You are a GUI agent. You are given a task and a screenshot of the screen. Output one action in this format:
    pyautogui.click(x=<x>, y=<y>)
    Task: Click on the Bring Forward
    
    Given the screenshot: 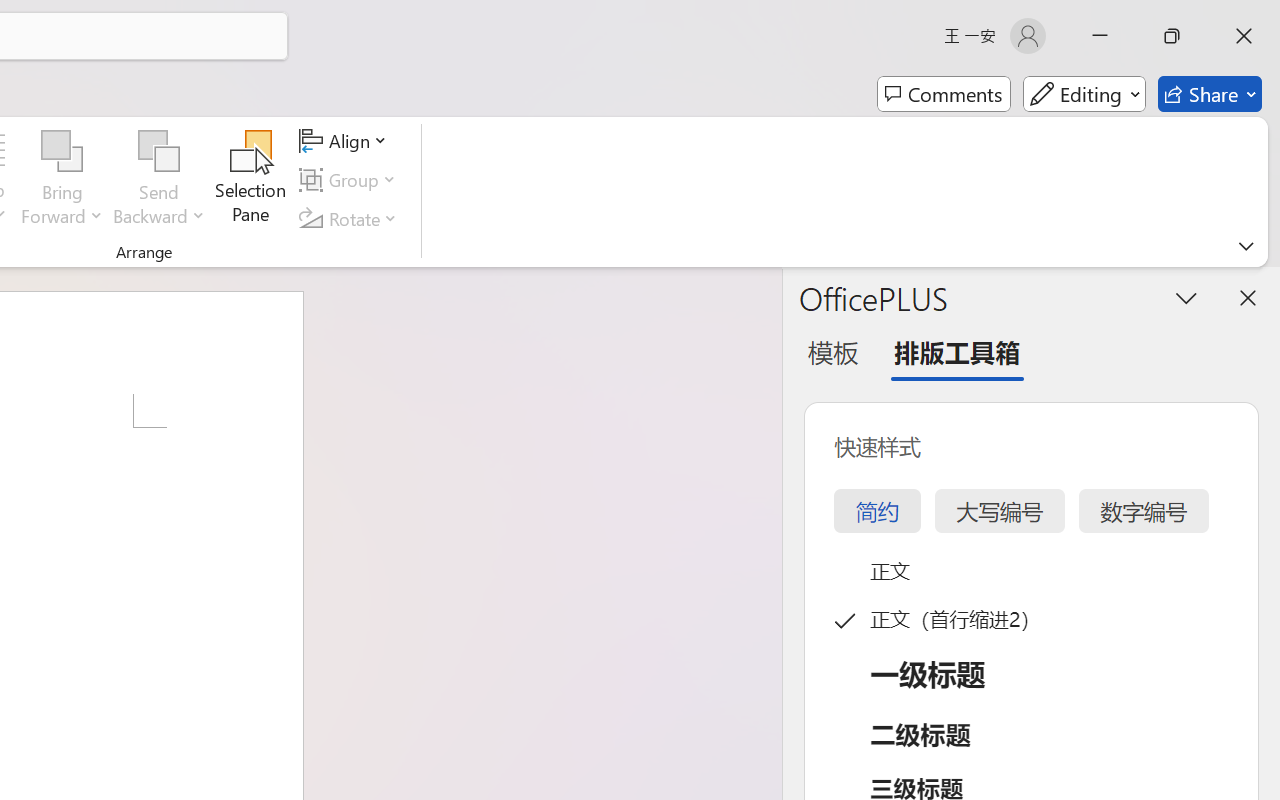 What is the action you would take?
    pyautogui.click(x=62, y=180)
    